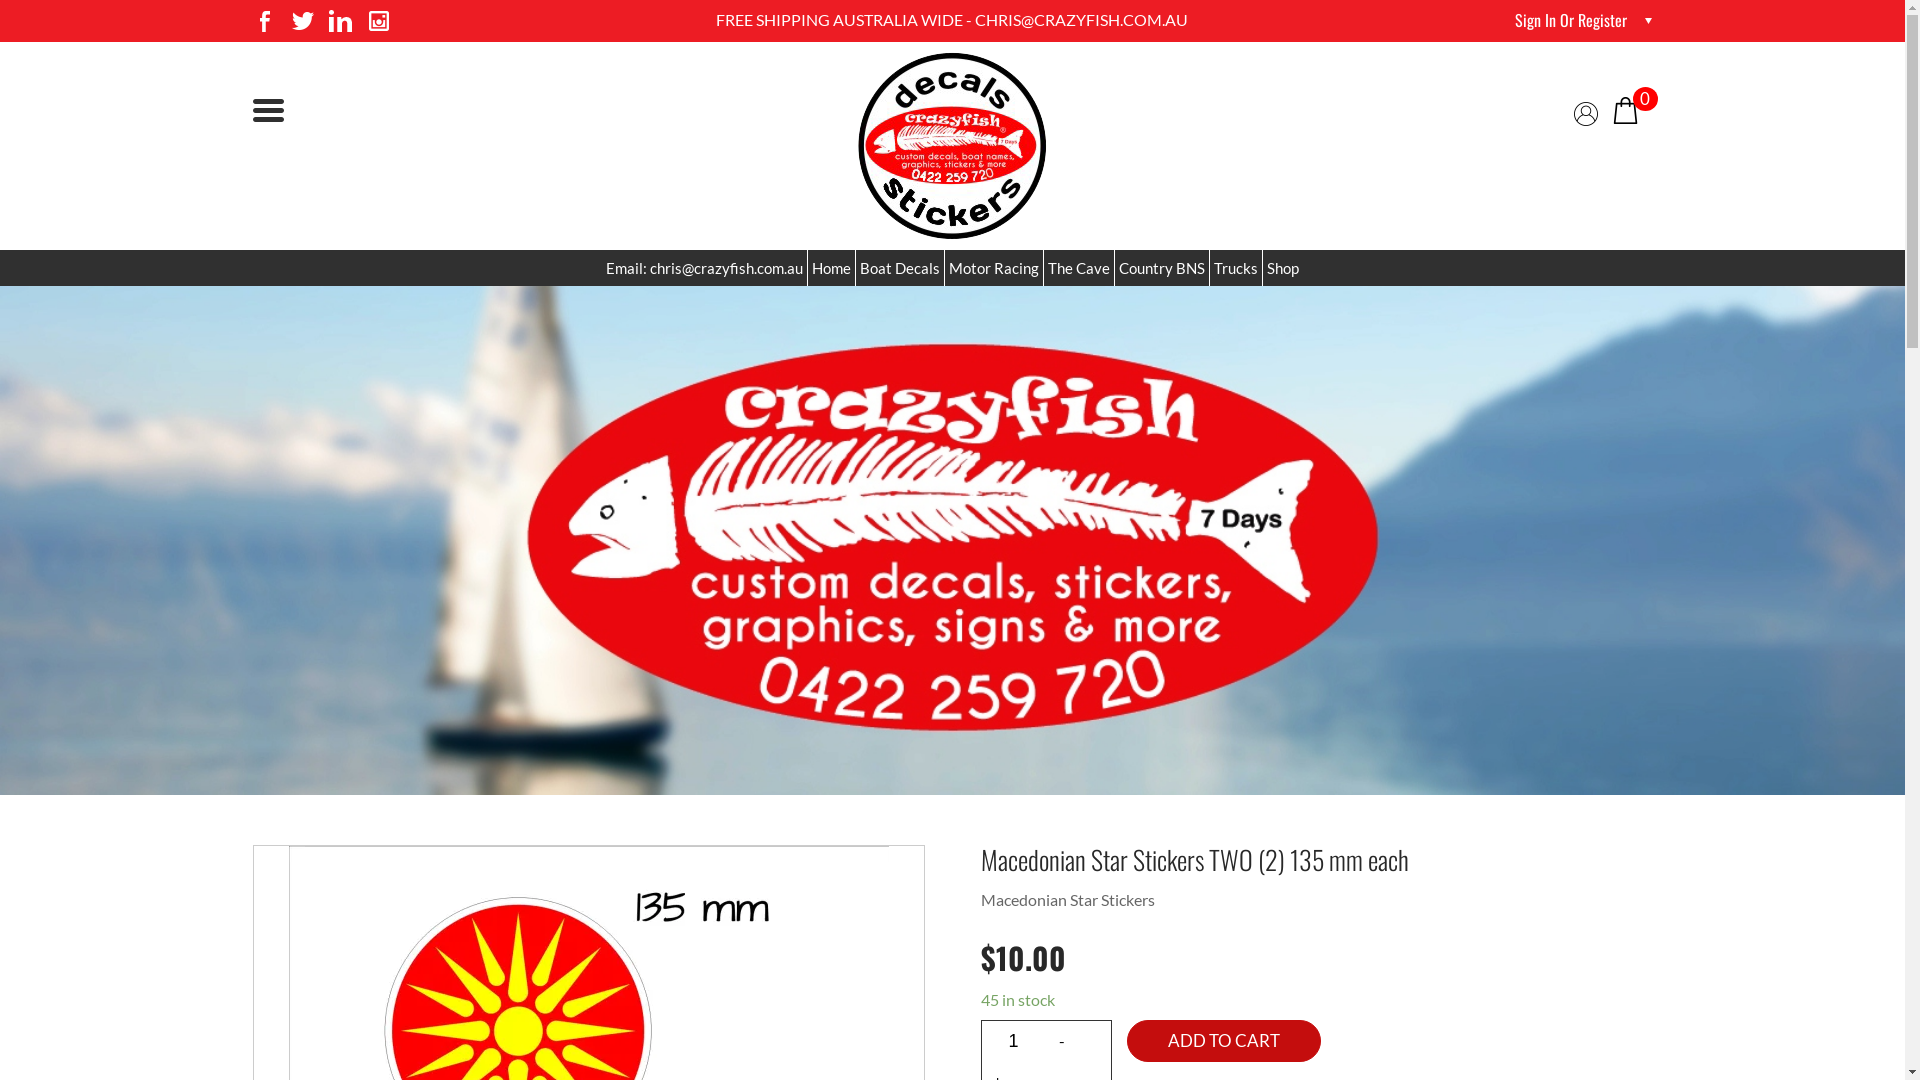  What do you see at coordinates (1236, 268) in the screenshot?
I see `Trucks` at bounding box center [1236, 268].